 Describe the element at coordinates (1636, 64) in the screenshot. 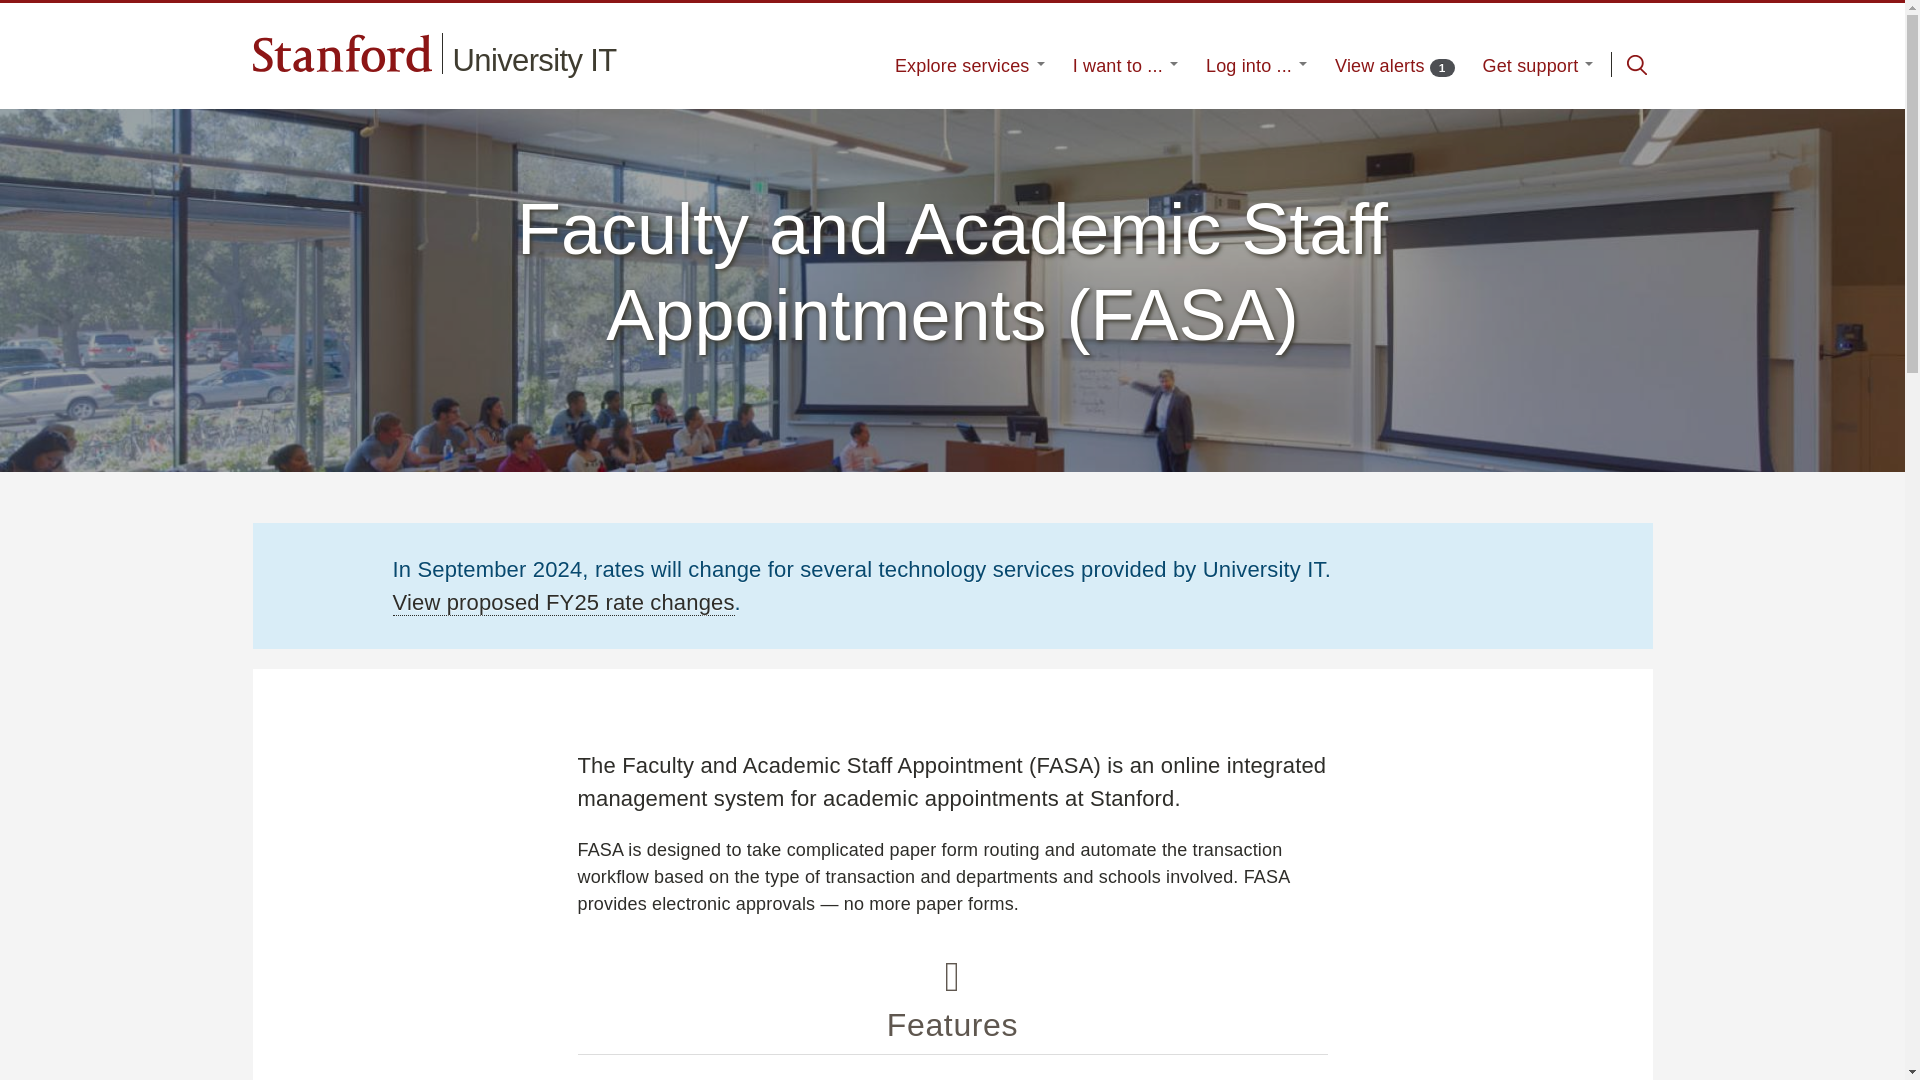

I see `Skip to site navigation` at that location.